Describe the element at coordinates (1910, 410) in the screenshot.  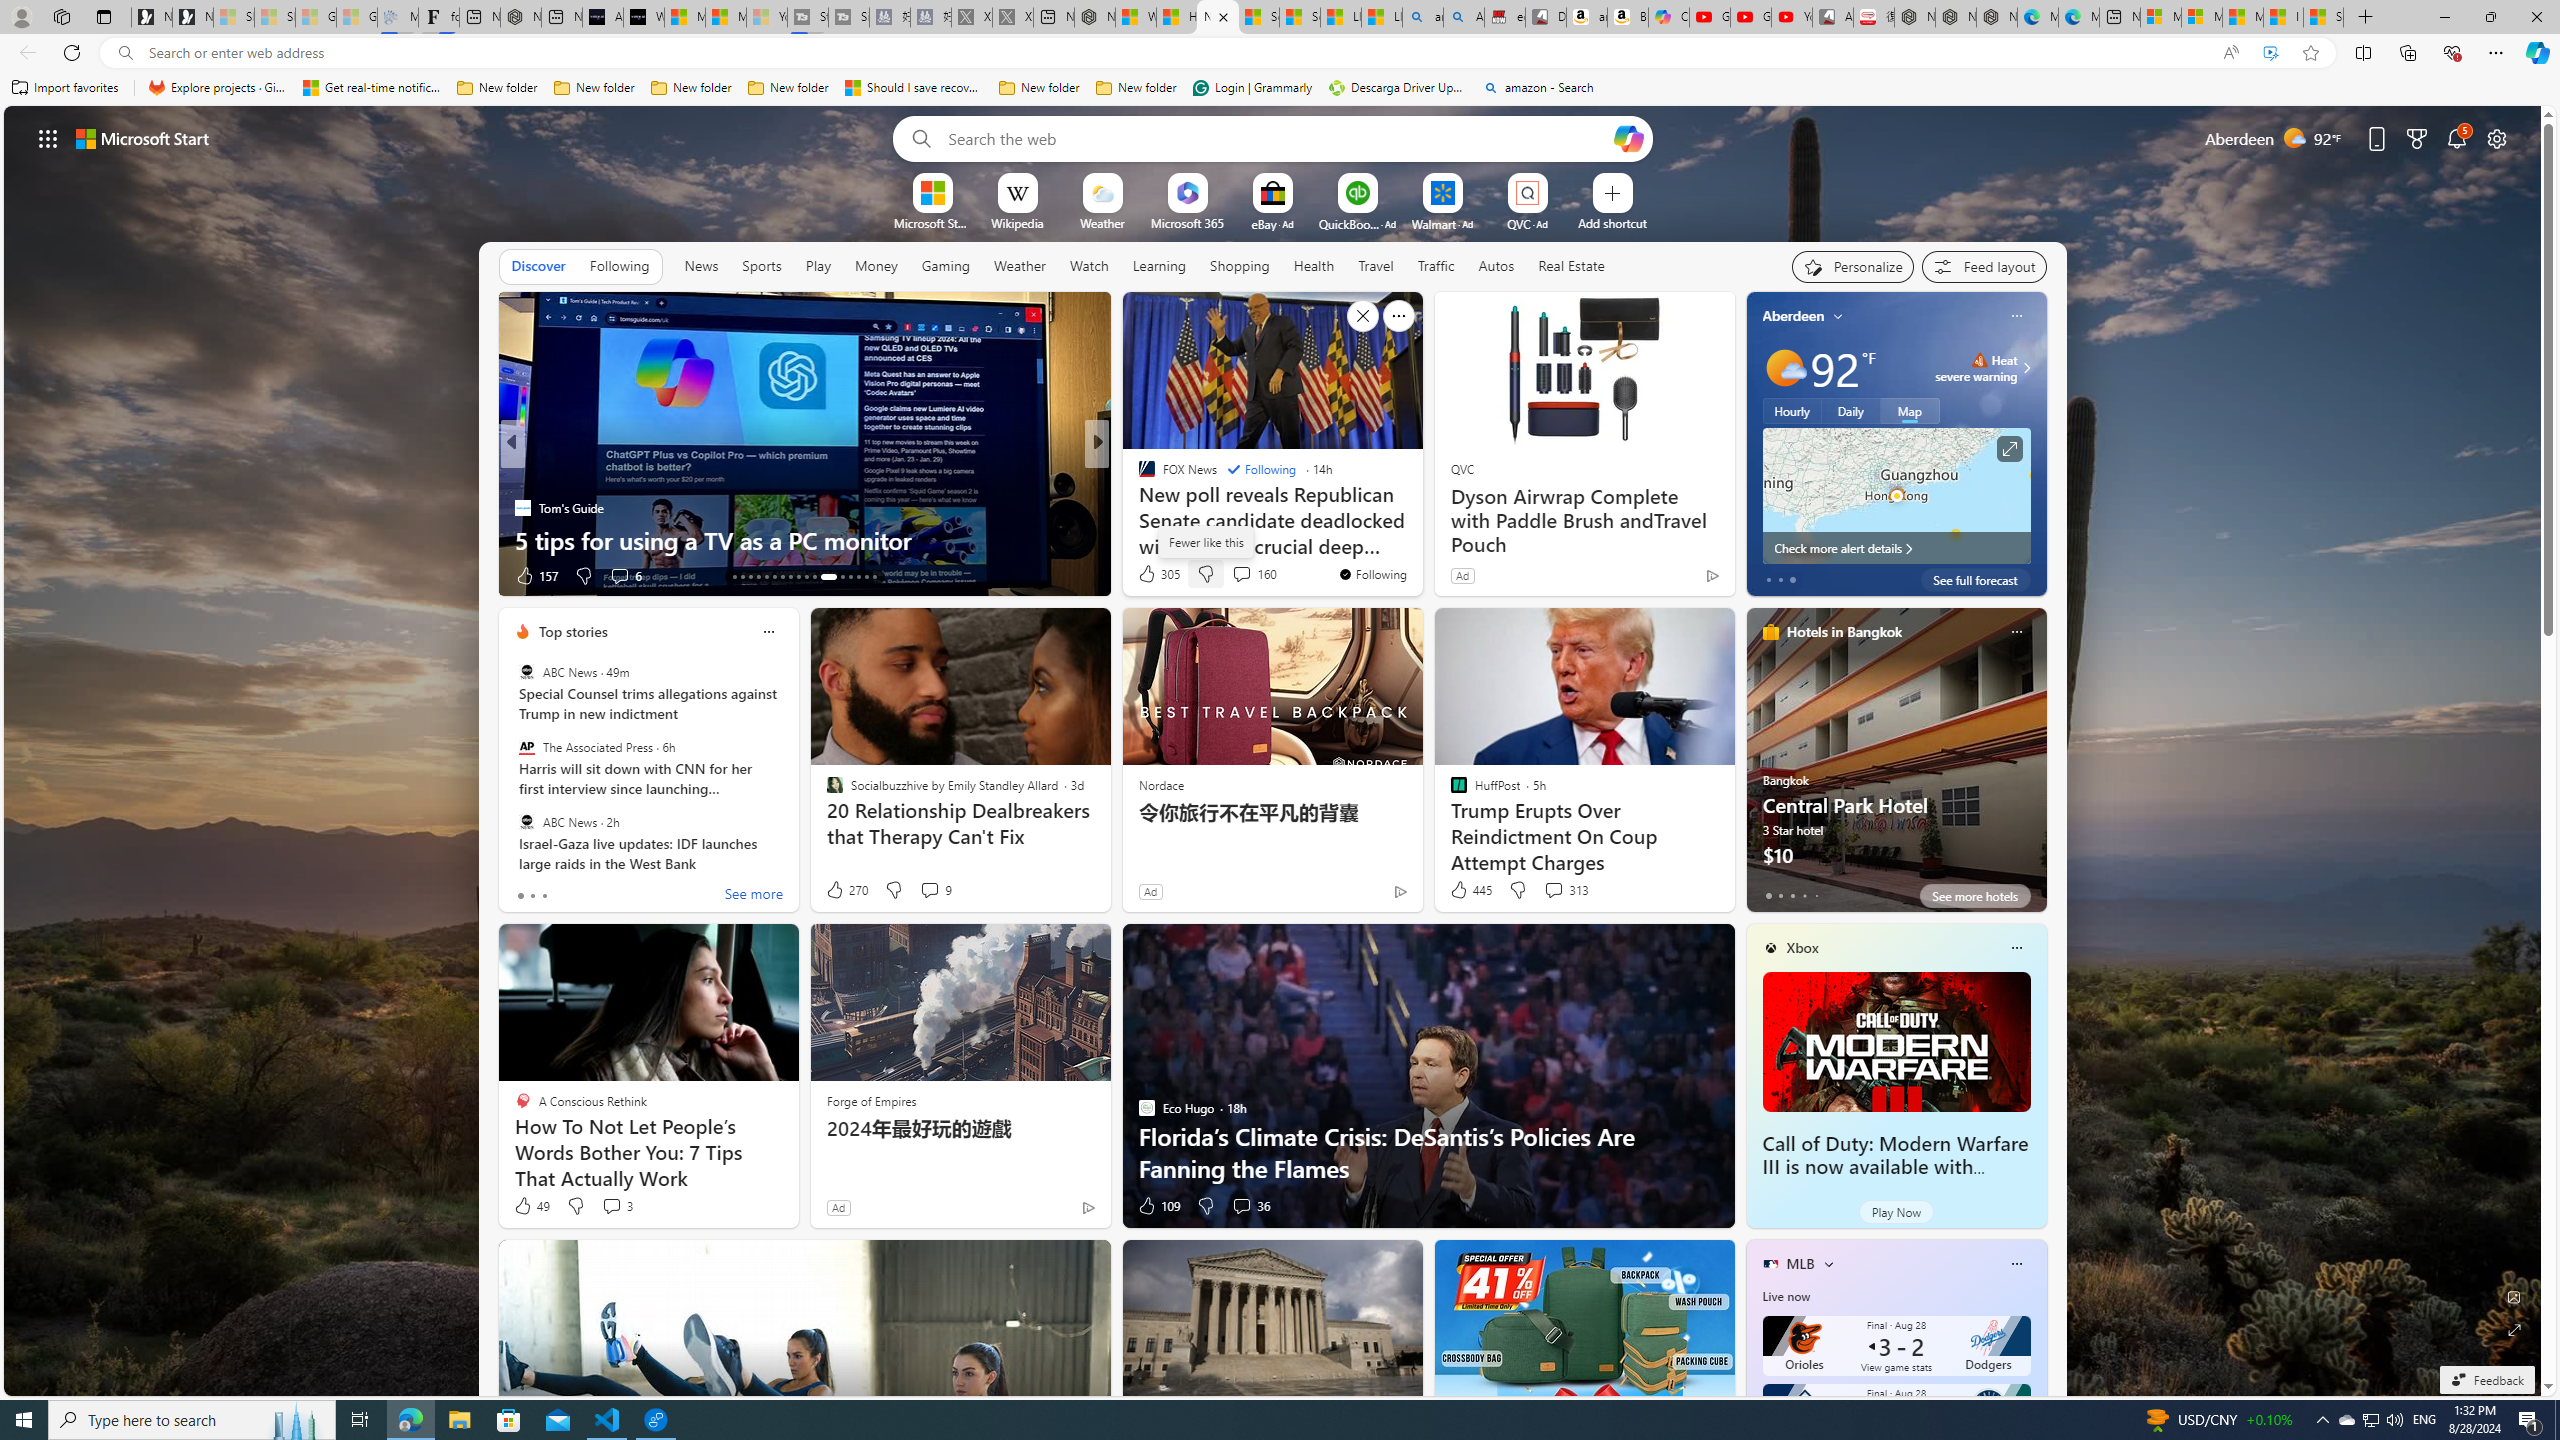
I see `Map` at that location.